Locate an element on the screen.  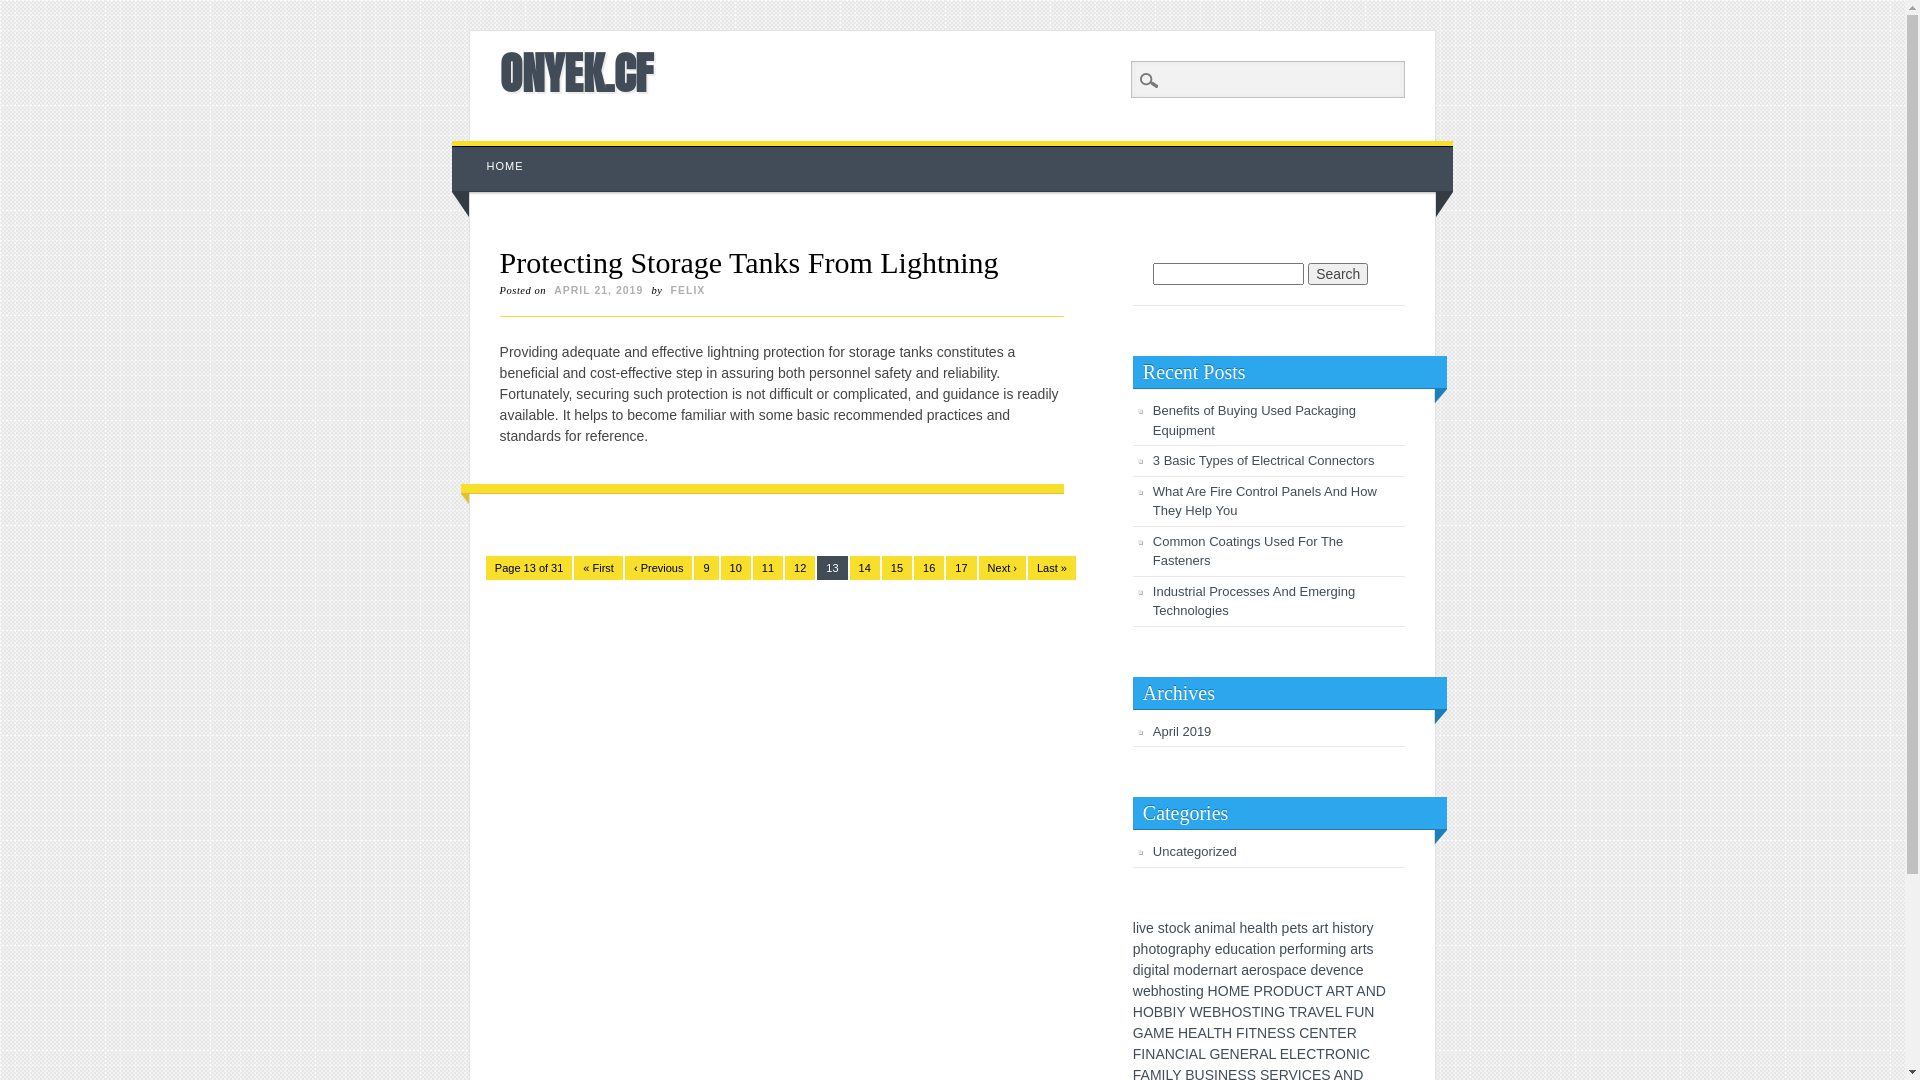
Common Coatings Used For The Fasteners is located at coordinates (1248, 552).